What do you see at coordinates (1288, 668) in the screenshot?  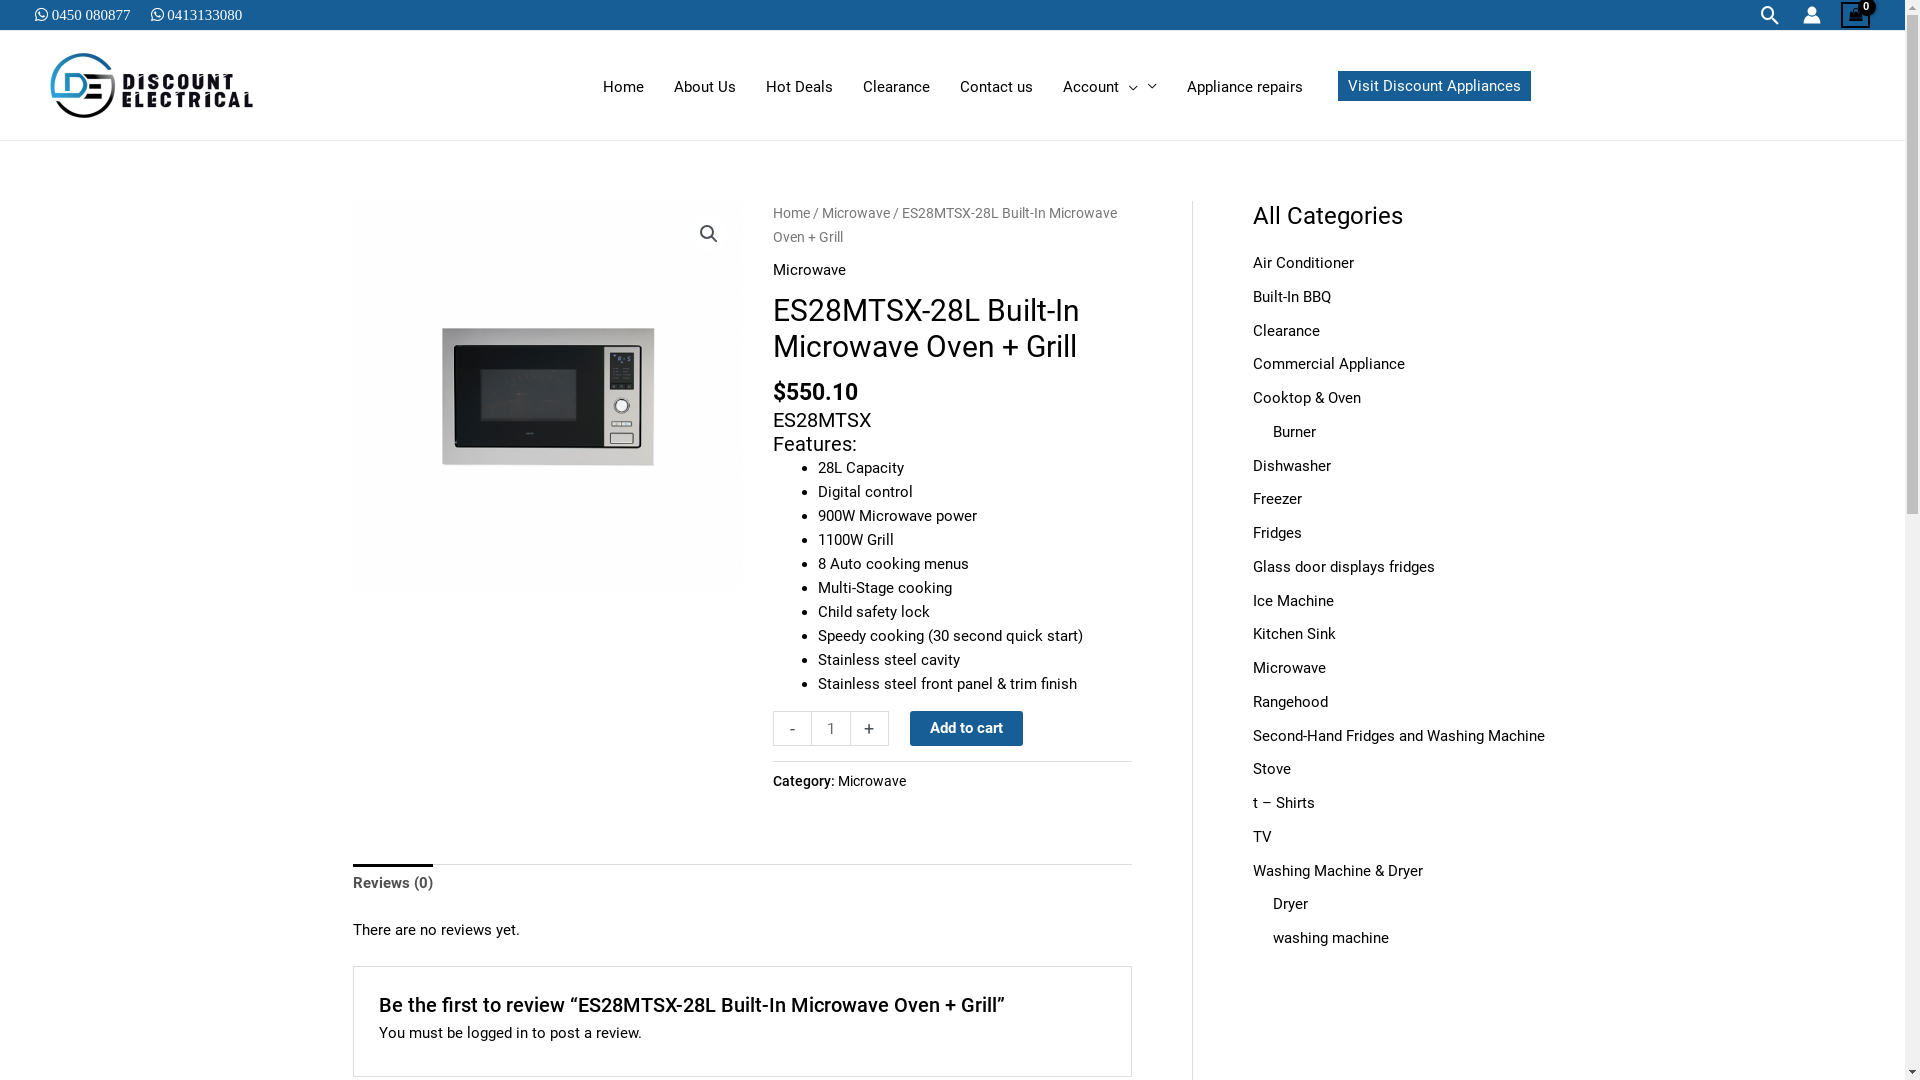 I see `Microwave` at bounding box center [1288, 668].